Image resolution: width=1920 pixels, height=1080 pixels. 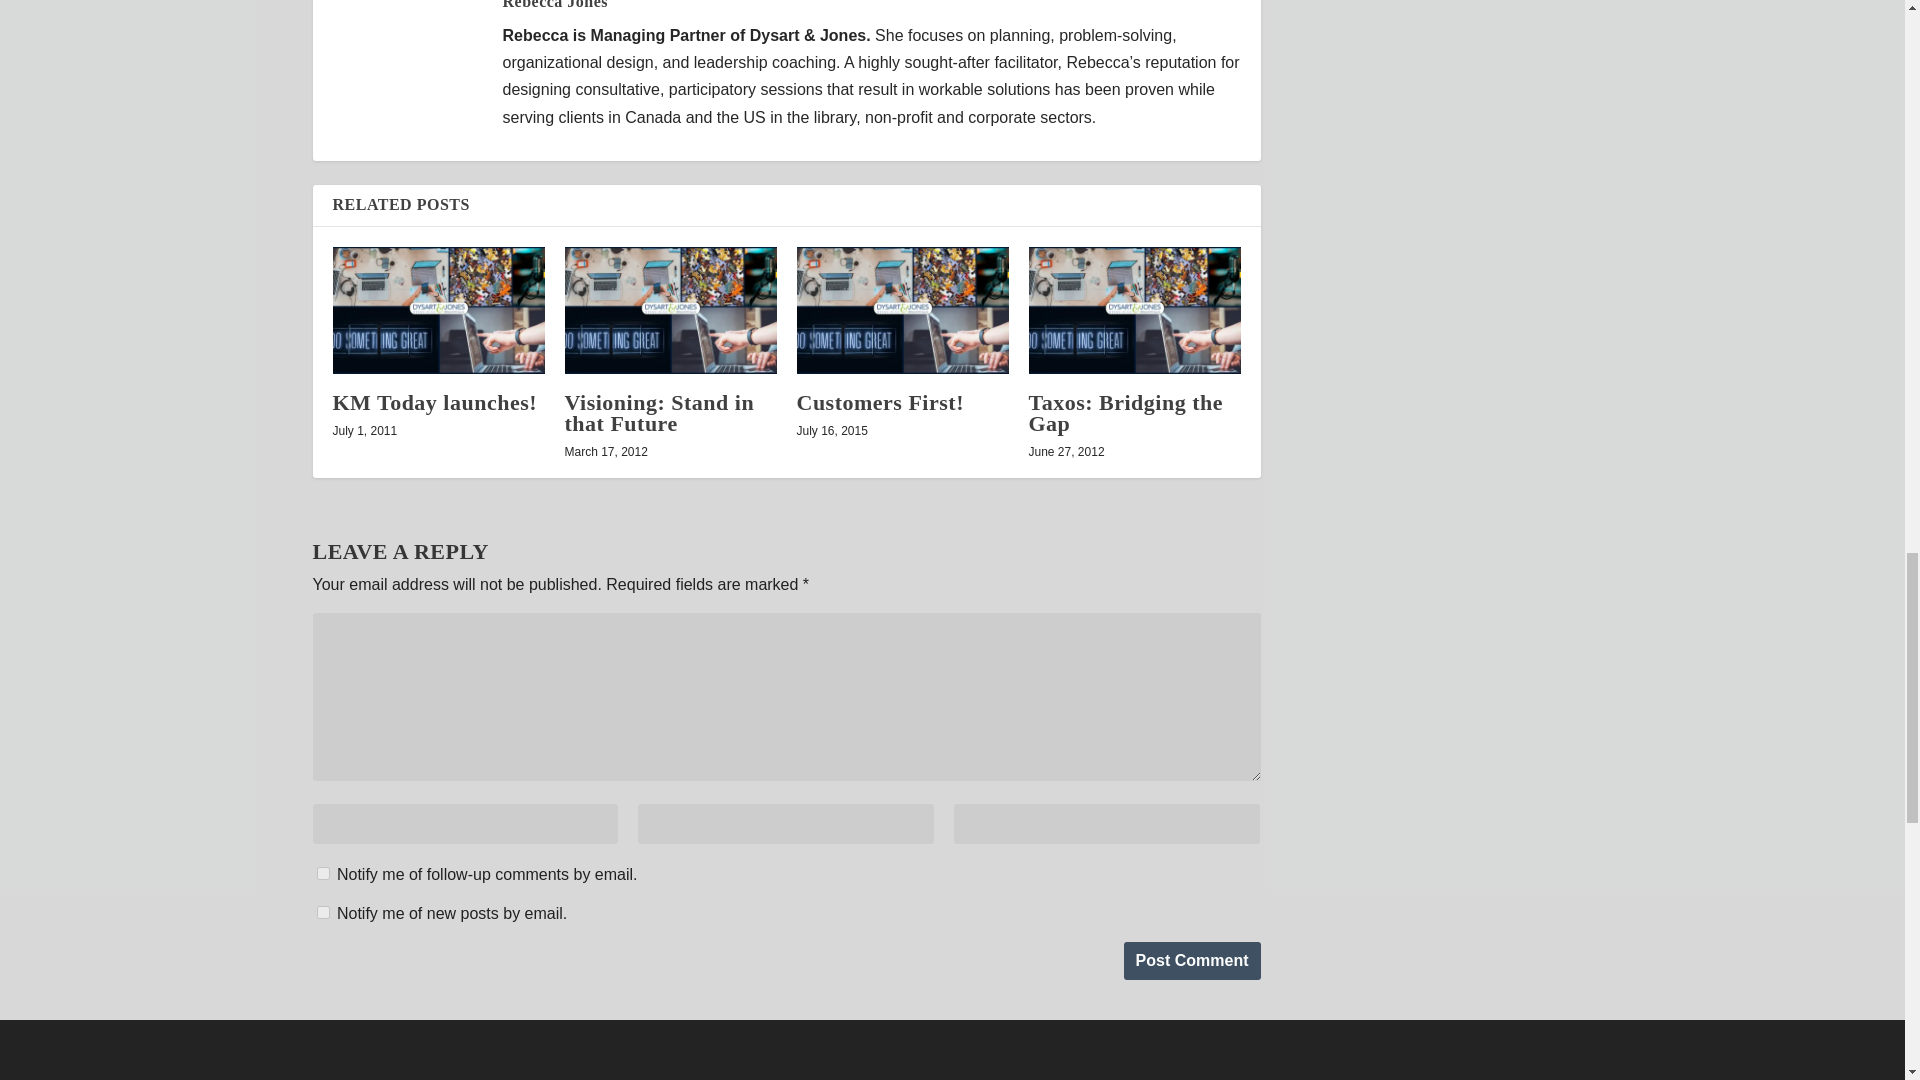 What do you see at coordinates (438, 310) in the screenshot?
I see `KM Today launches!` at bounding box center [438, 310].